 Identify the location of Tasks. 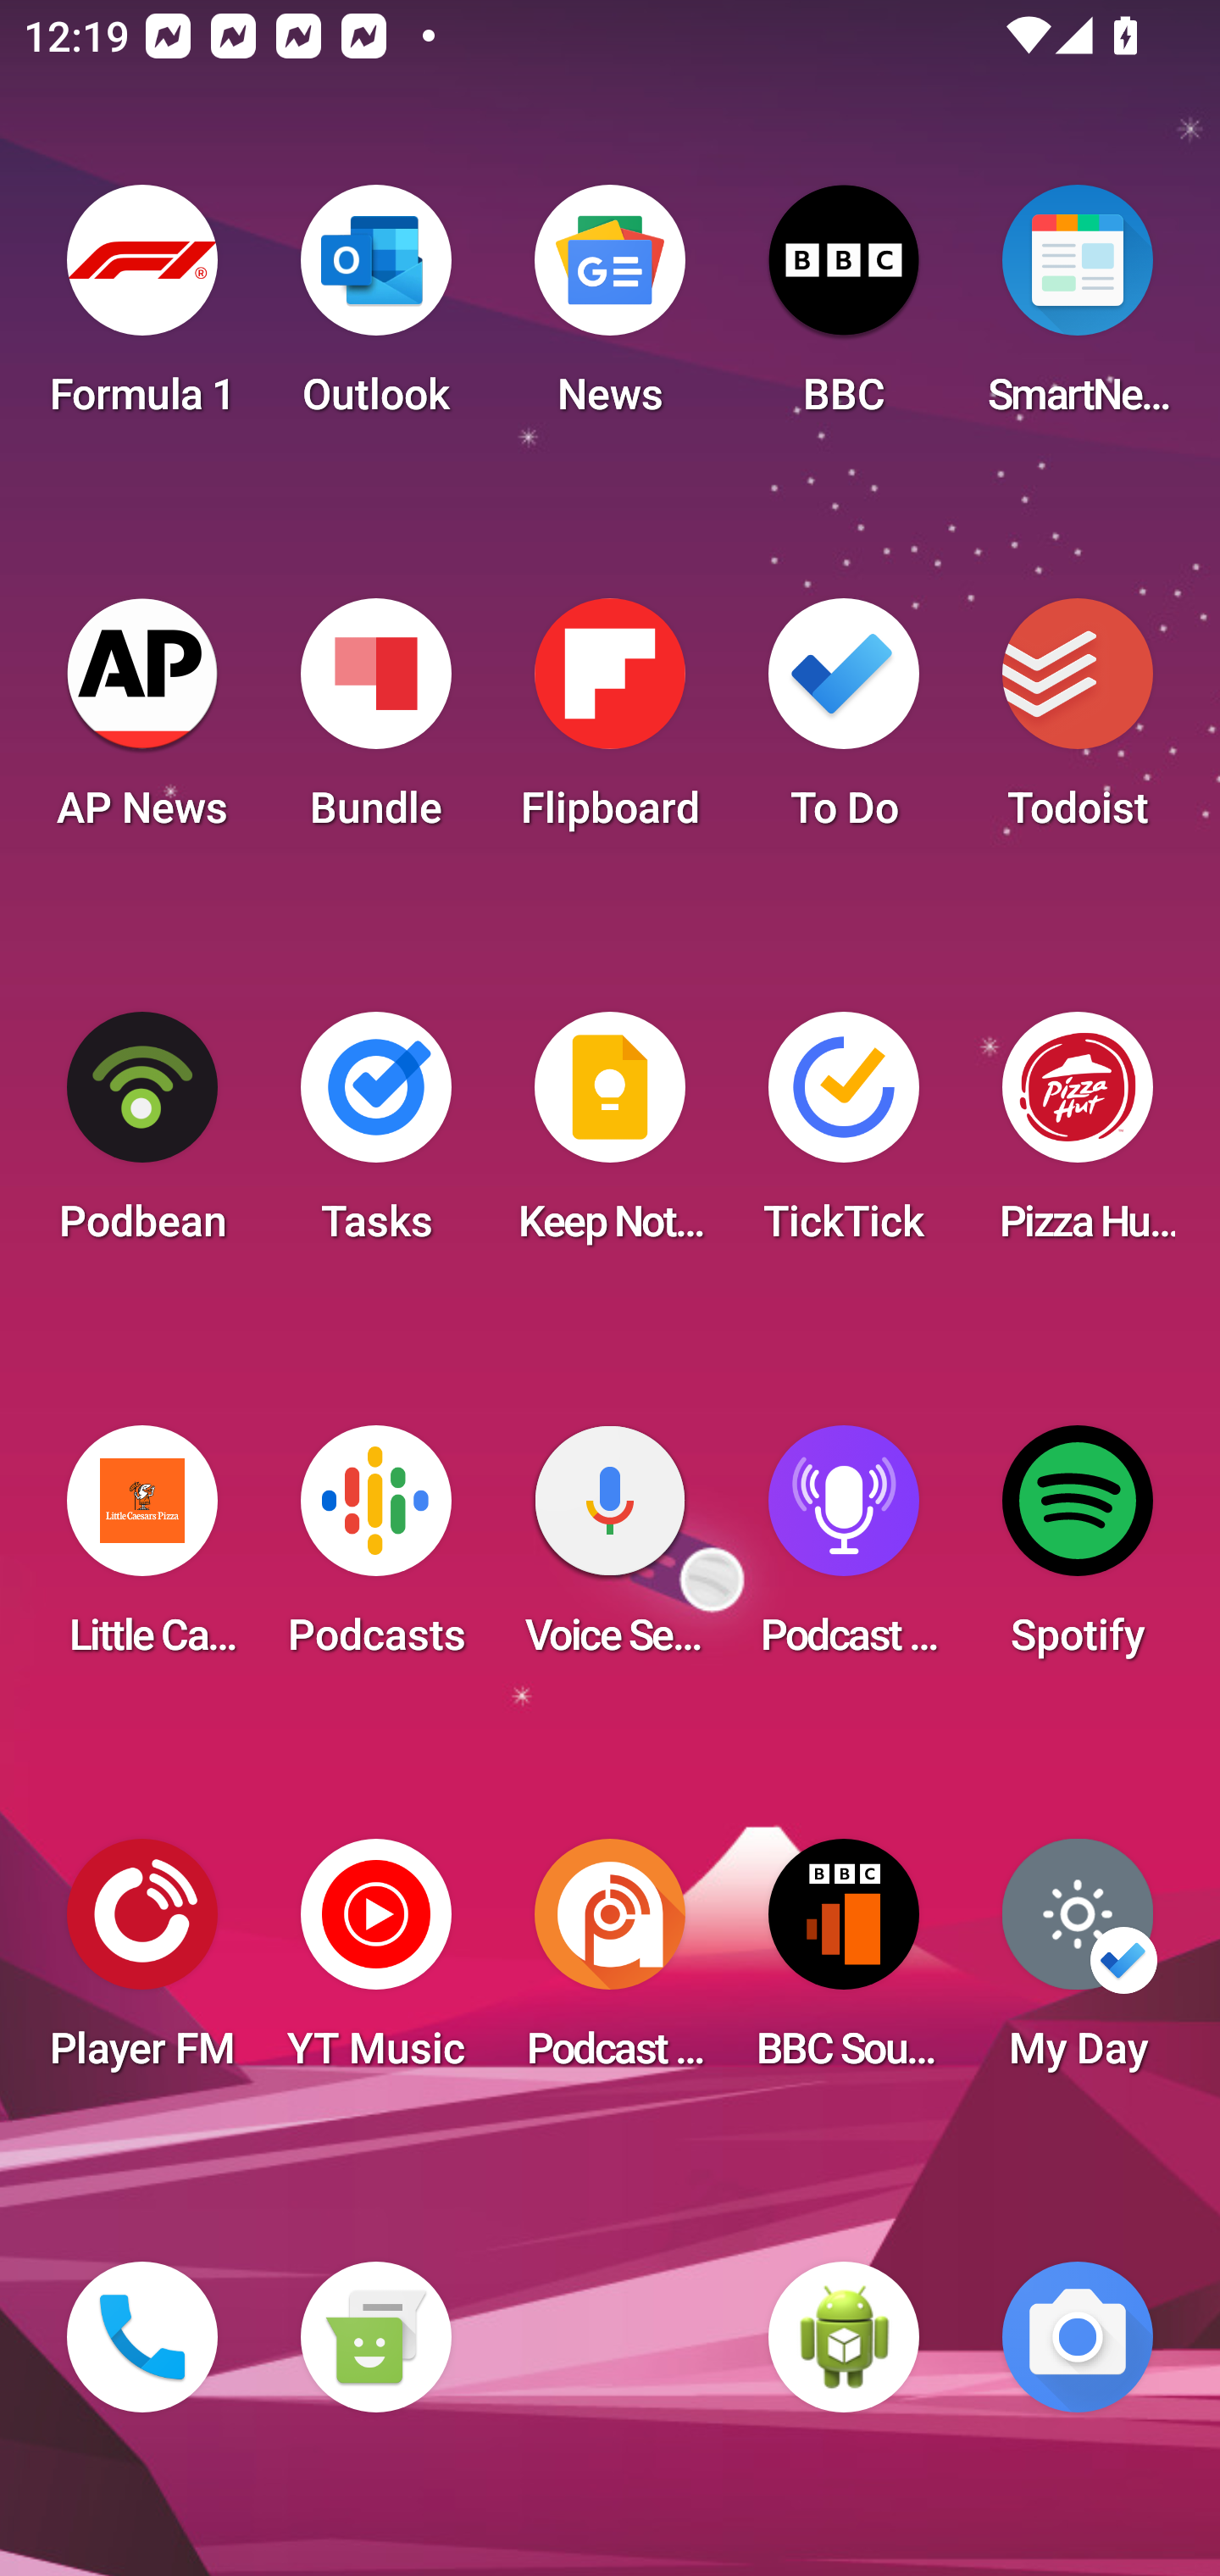
(375, 1137).